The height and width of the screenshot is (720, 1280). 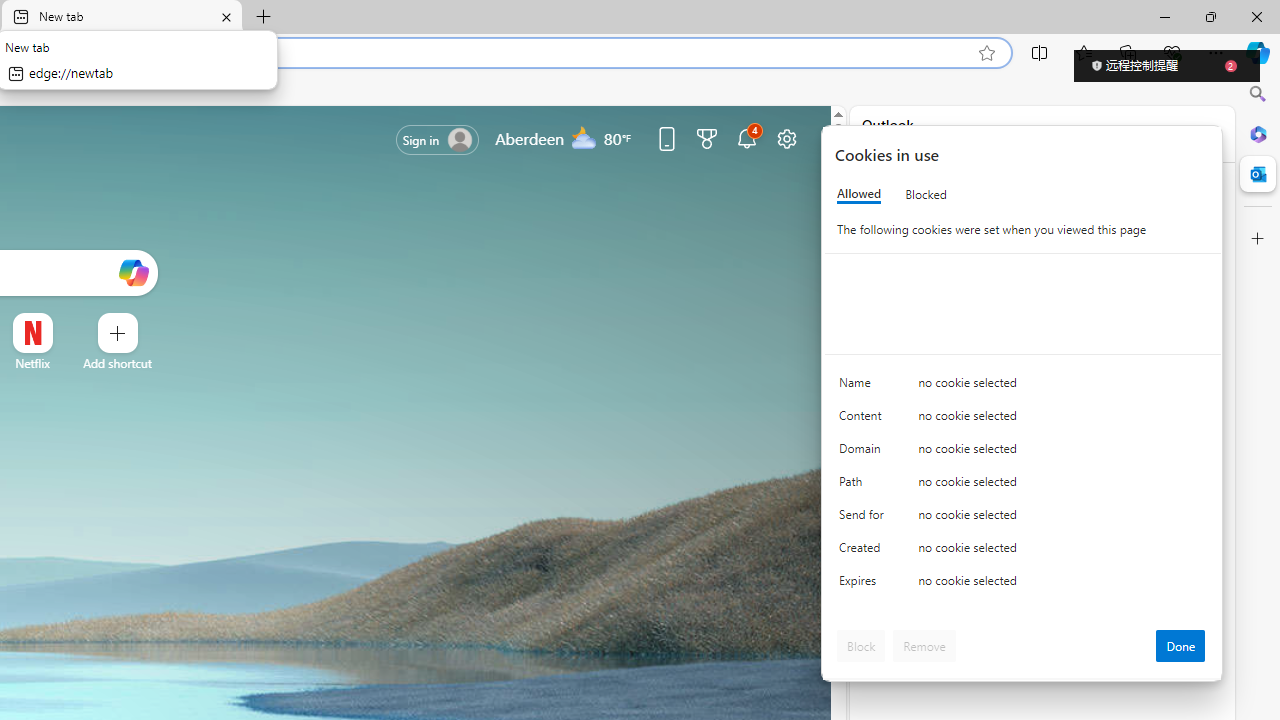 What do you see at coordinates (438, 140) in the screenshot?
I see `Click to sign into Microsoft Edge` at bounding box center [438, 140].